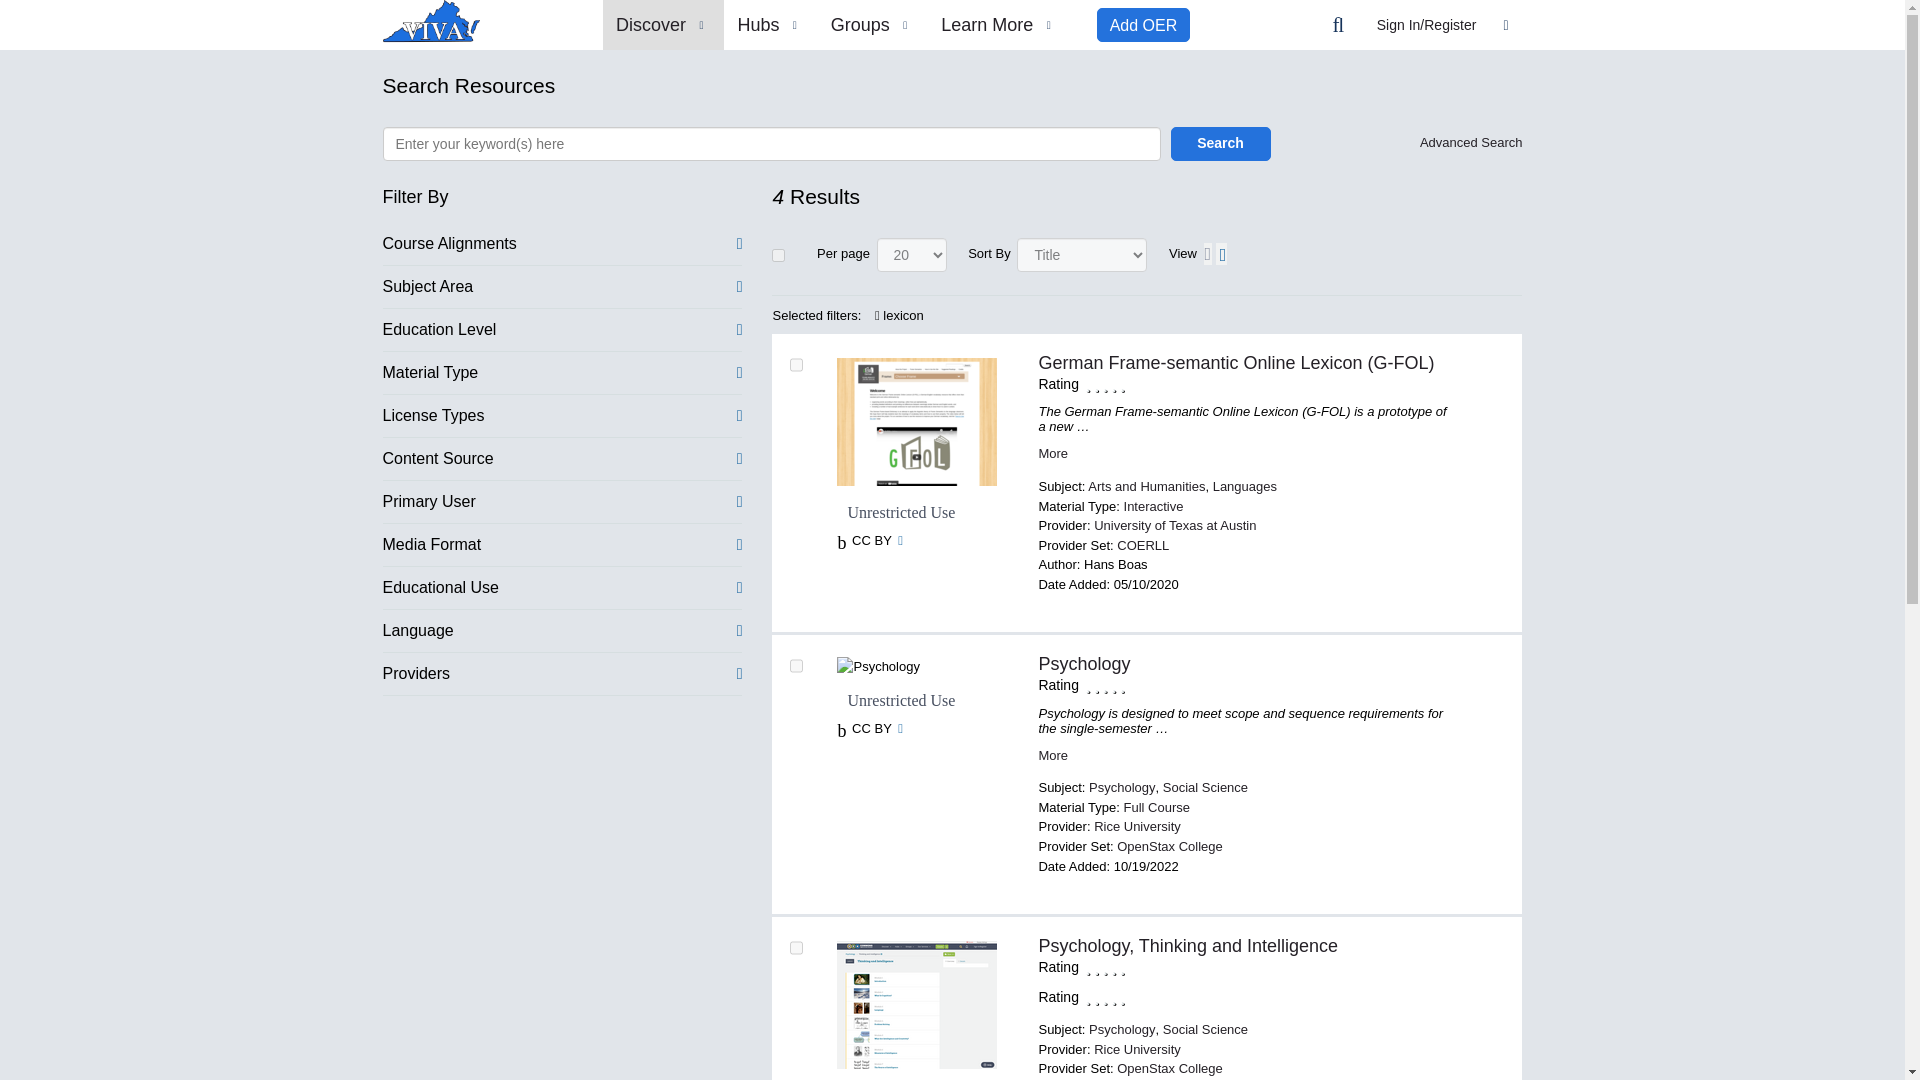 Image resolution: width=1920 pixels, height=1080 pixels. I want to click on Hubs, so click(770, 24).